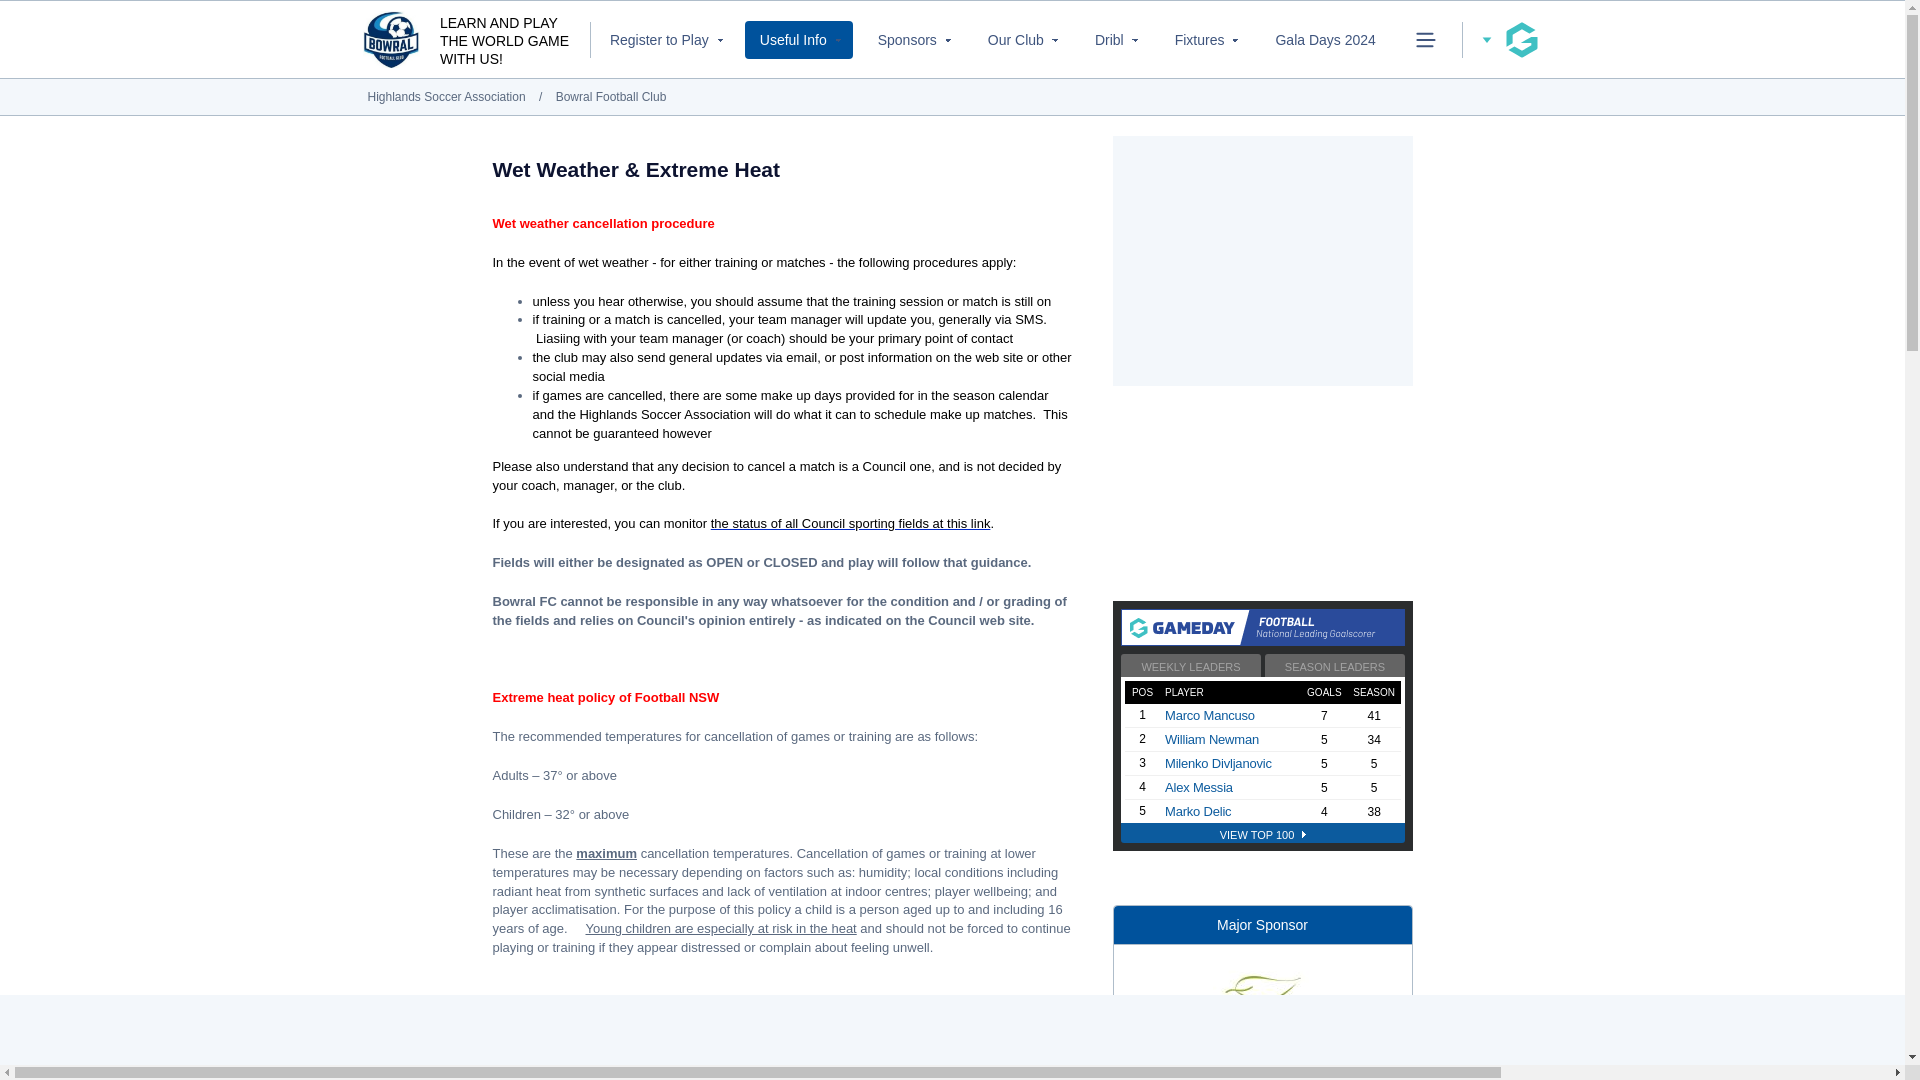 This screenshot has height=1080, width=1920. What do you see at coordinates (912, 40) in the screenshot?
I see `Sponsors` at bounding box center [912, 40].